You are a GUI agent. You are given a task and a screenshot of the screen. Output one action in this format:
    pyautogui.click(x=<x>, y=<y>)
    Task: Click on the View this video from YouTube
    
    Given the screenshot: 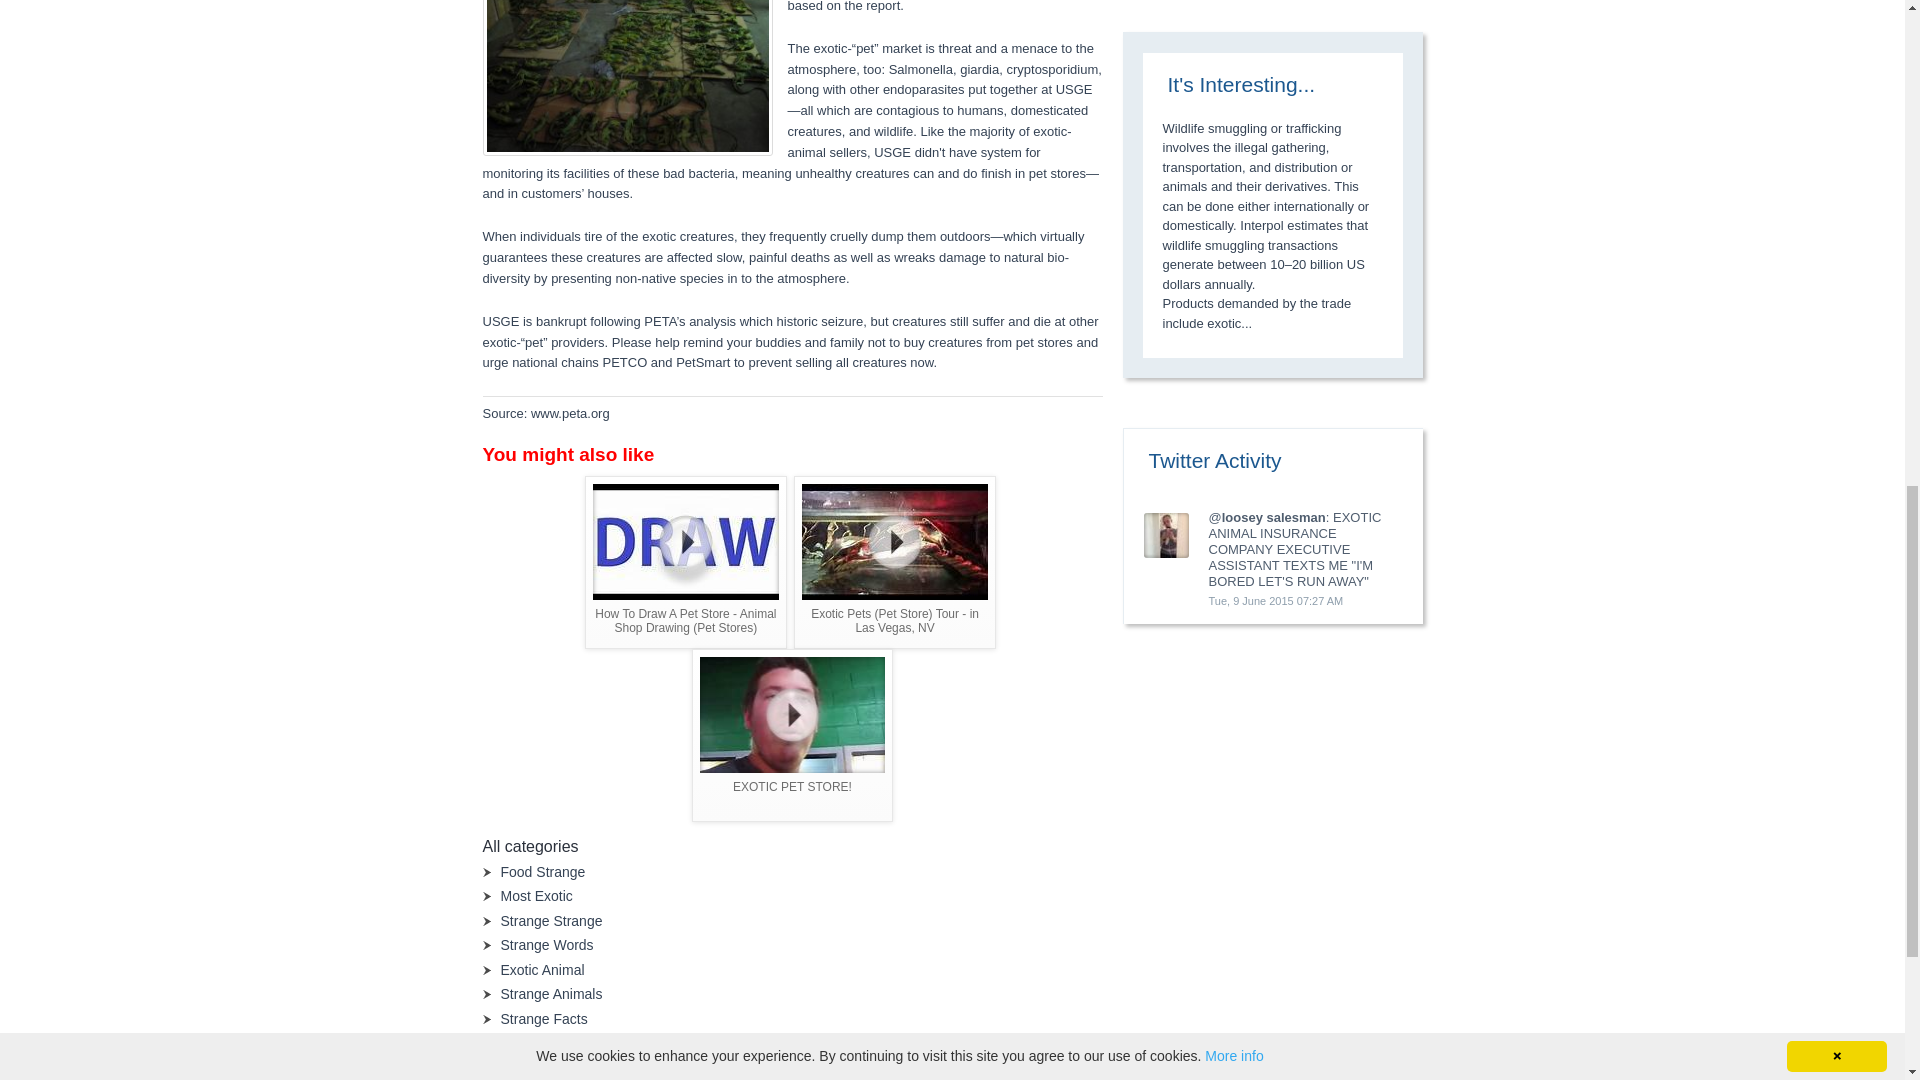 What is the action you would take?
    pyautogui.click(x=792, y=735)
    